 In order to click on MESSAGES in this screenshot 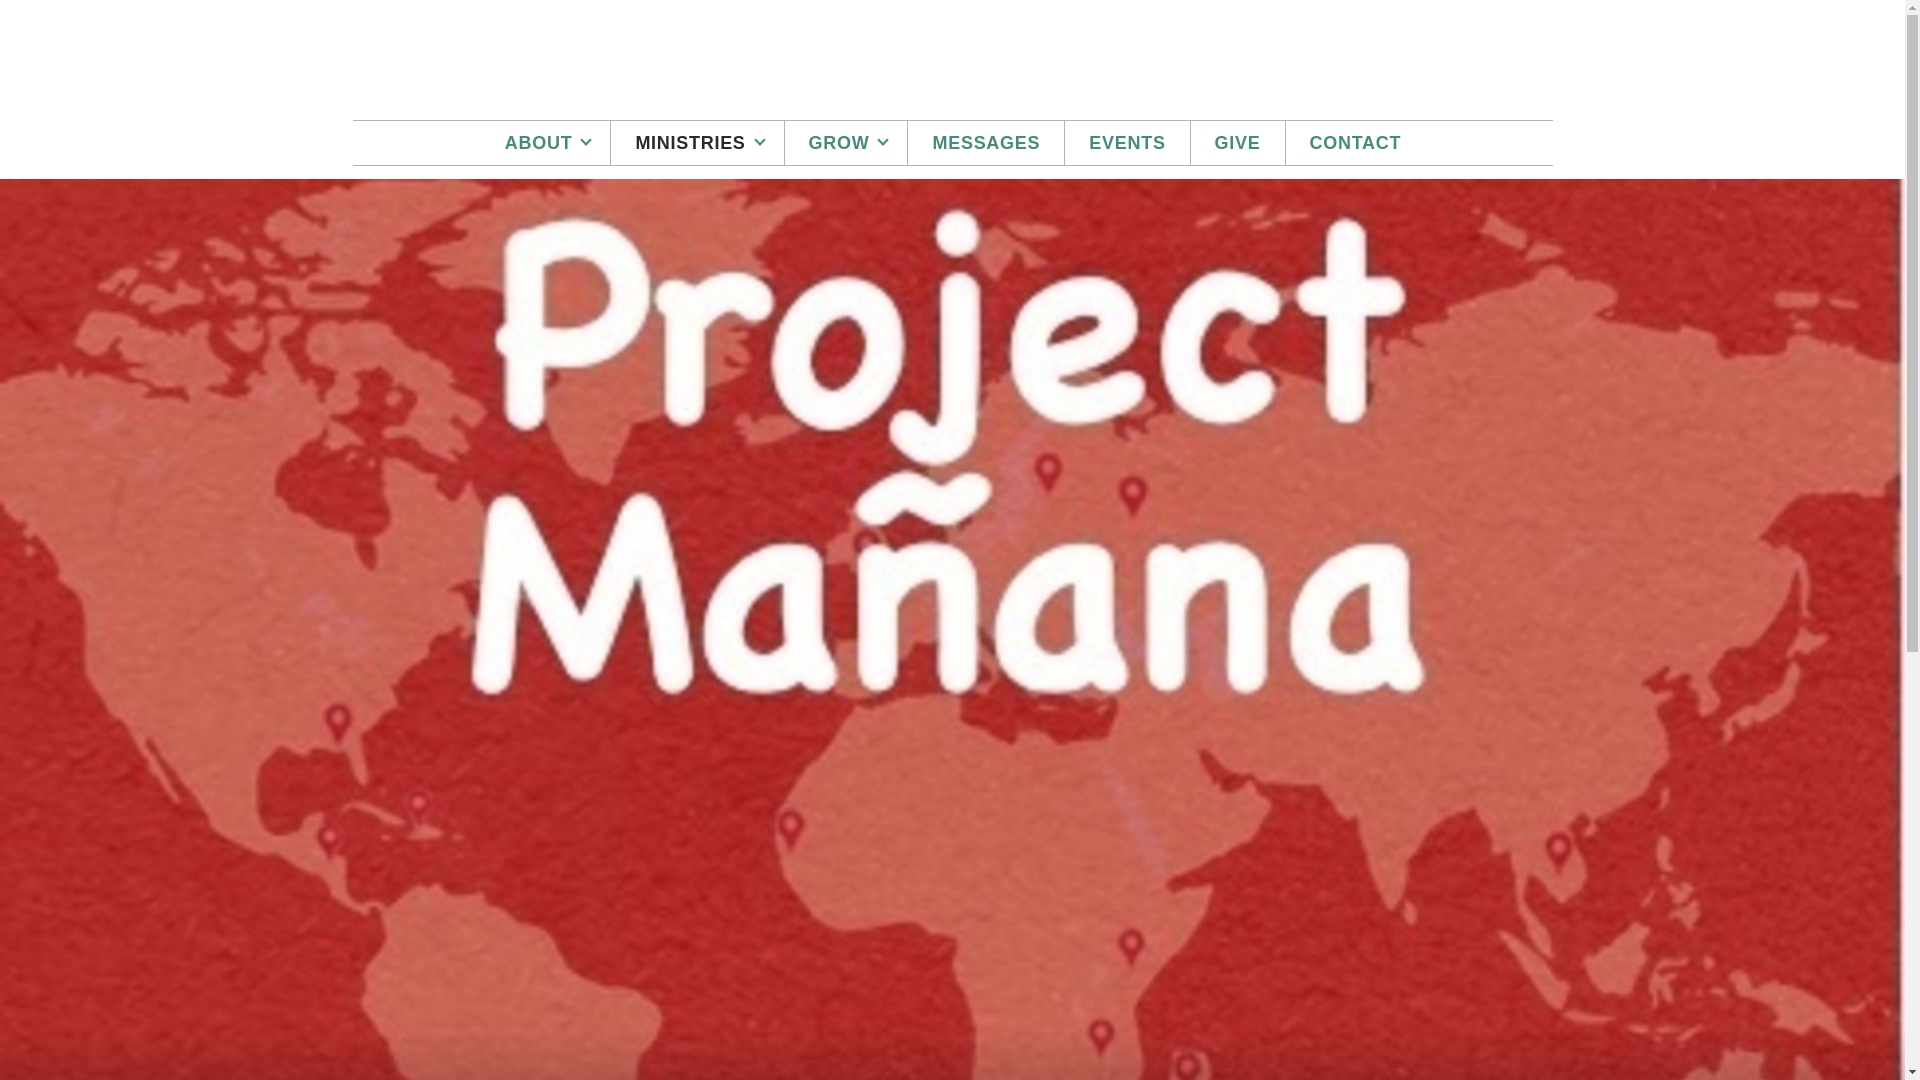, I will do `click(986, 142)`.